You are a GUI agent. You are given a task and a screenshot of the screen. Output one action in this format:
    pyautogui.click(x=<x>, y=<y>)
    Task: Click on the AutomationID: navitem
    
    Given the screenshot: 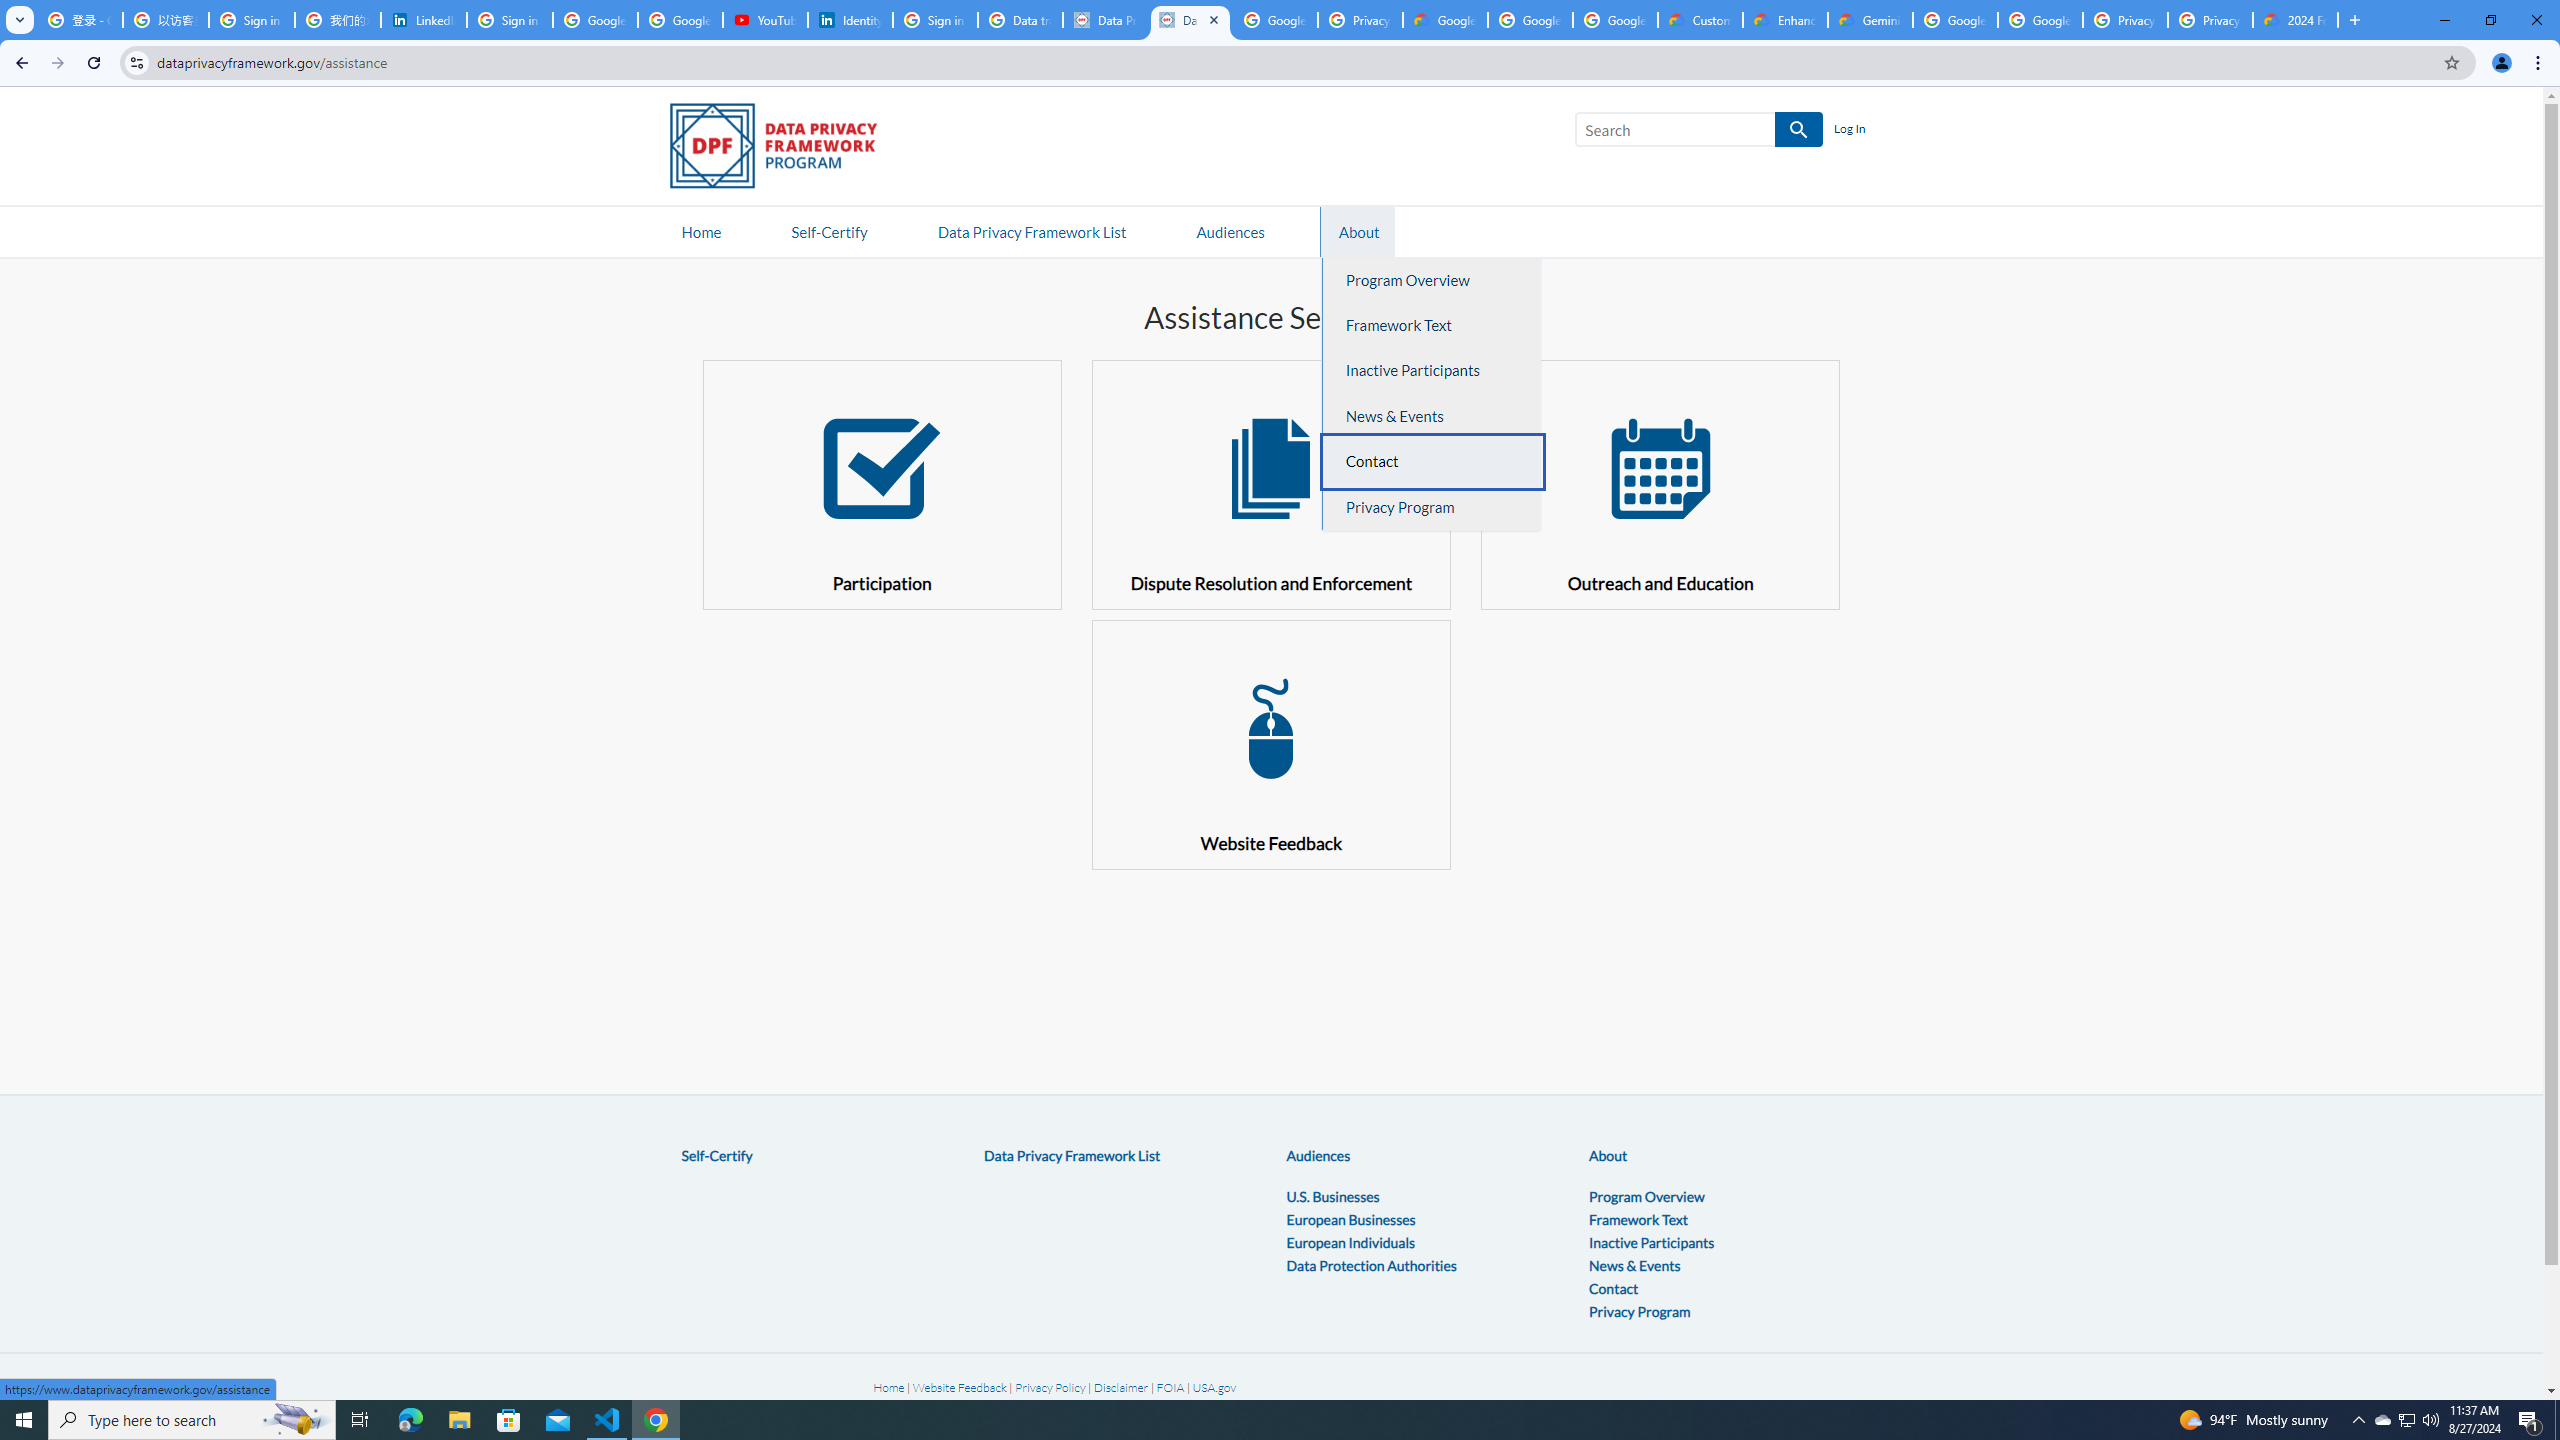 What is the action you would take?
    pyautogui.click(x=1230, y=230)
    